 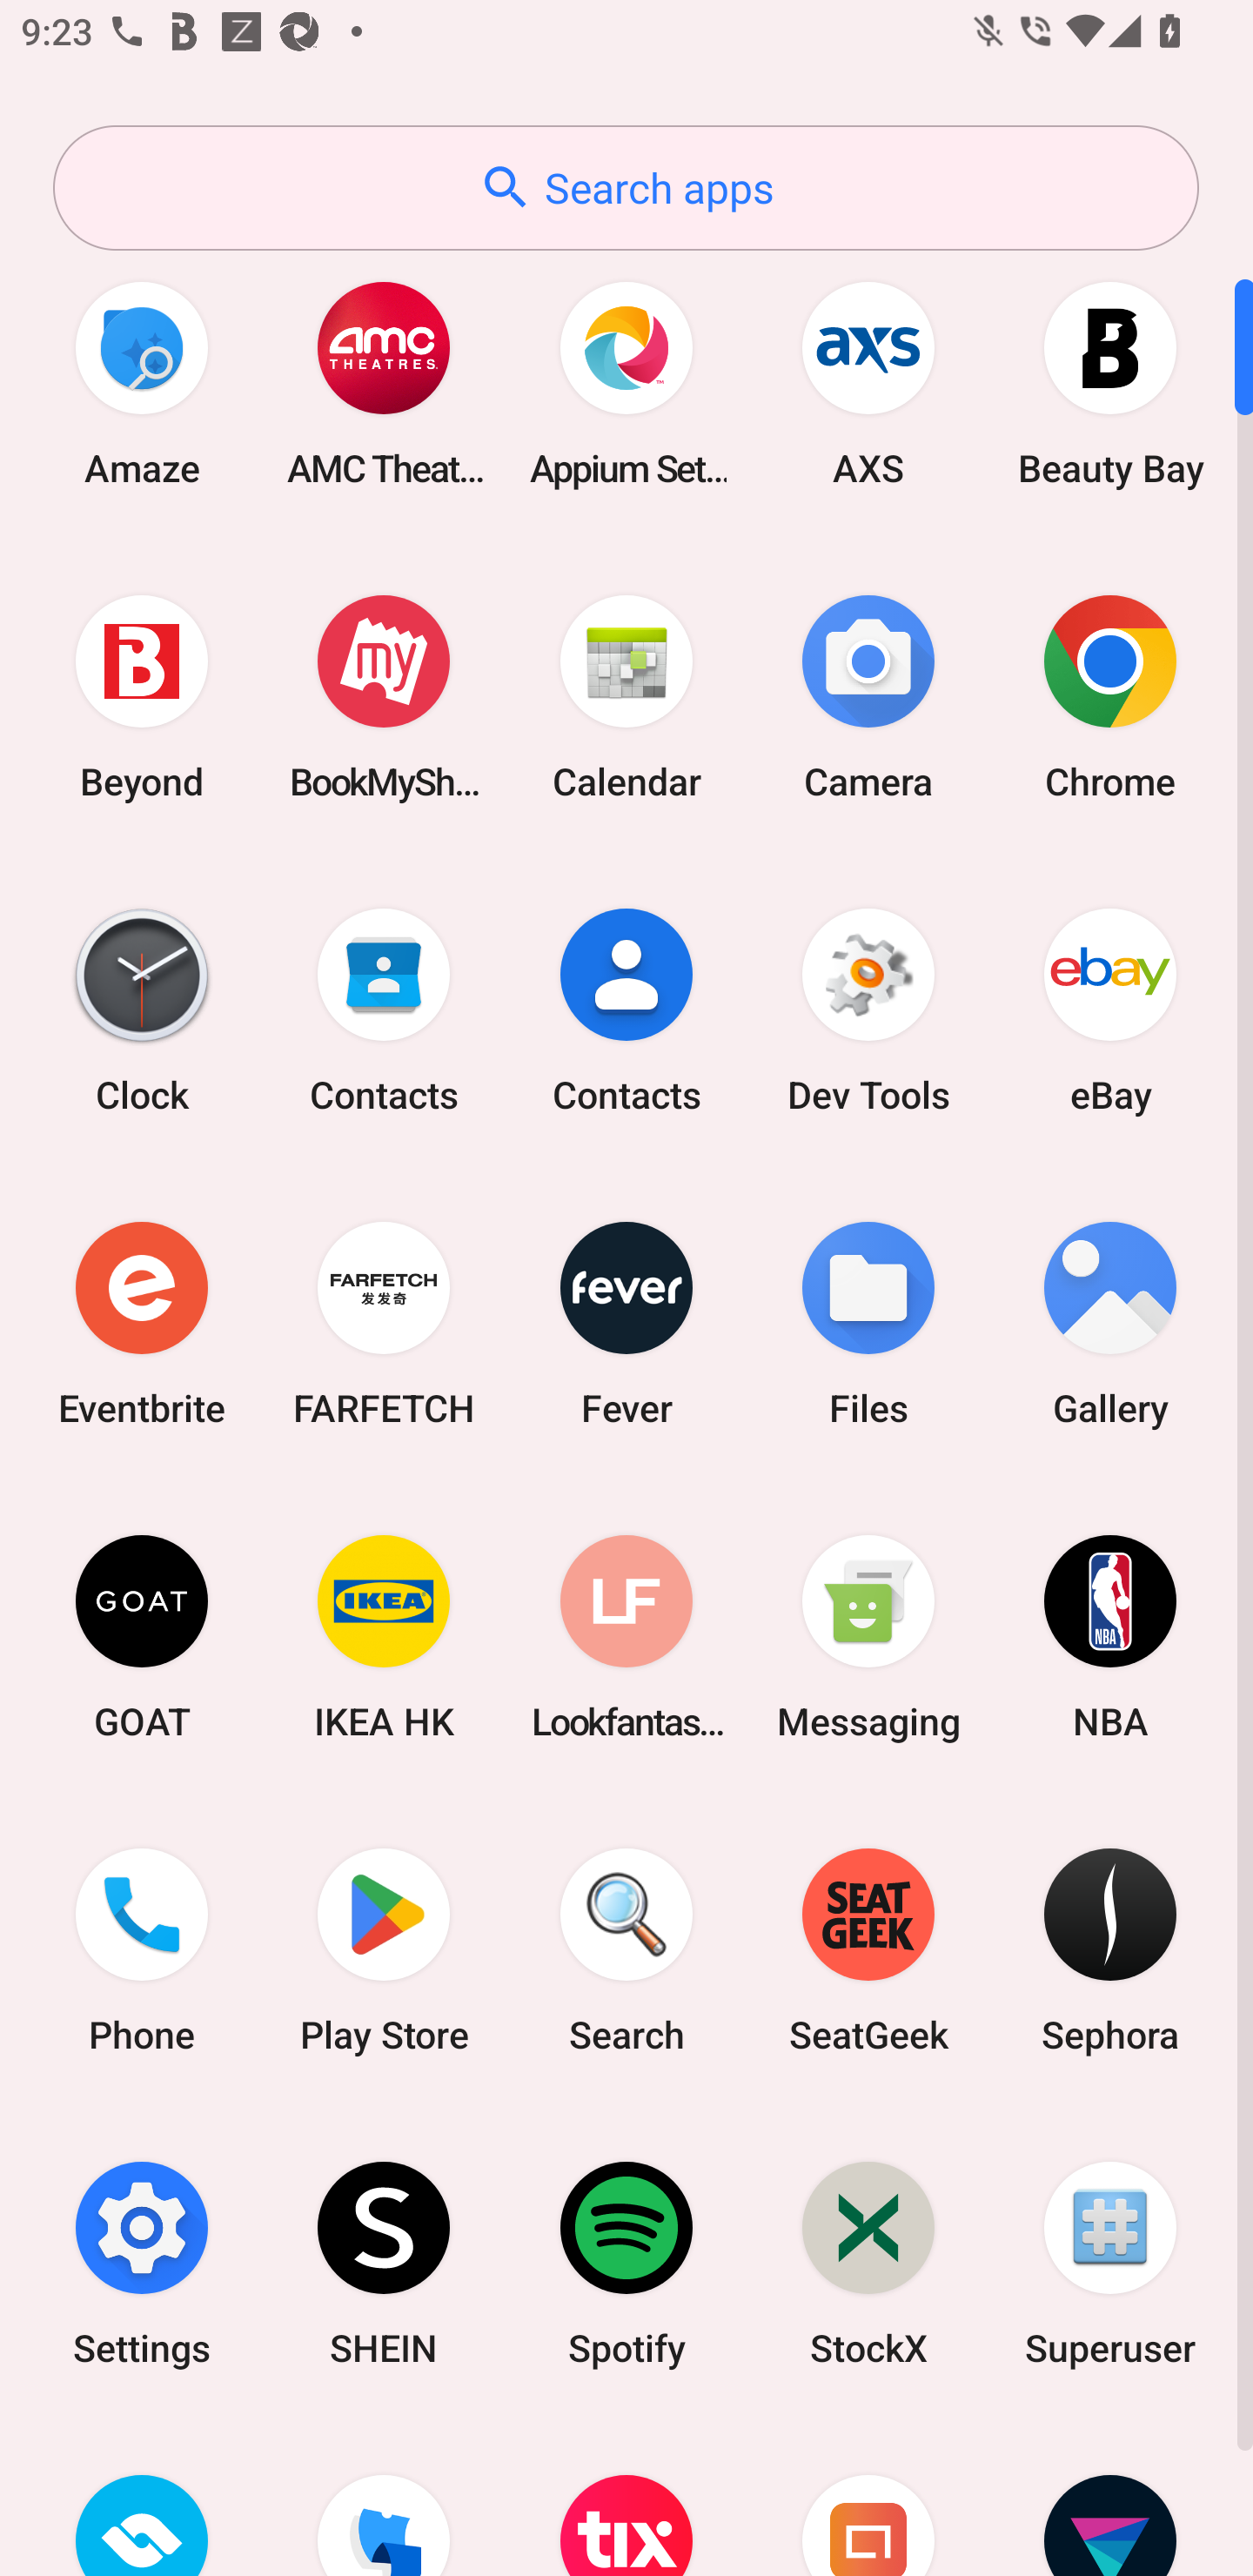 What do you see at coordinates (384, 1323) in the screenshot?
I see `FARFETCH` at bounding box center [384, 1323].